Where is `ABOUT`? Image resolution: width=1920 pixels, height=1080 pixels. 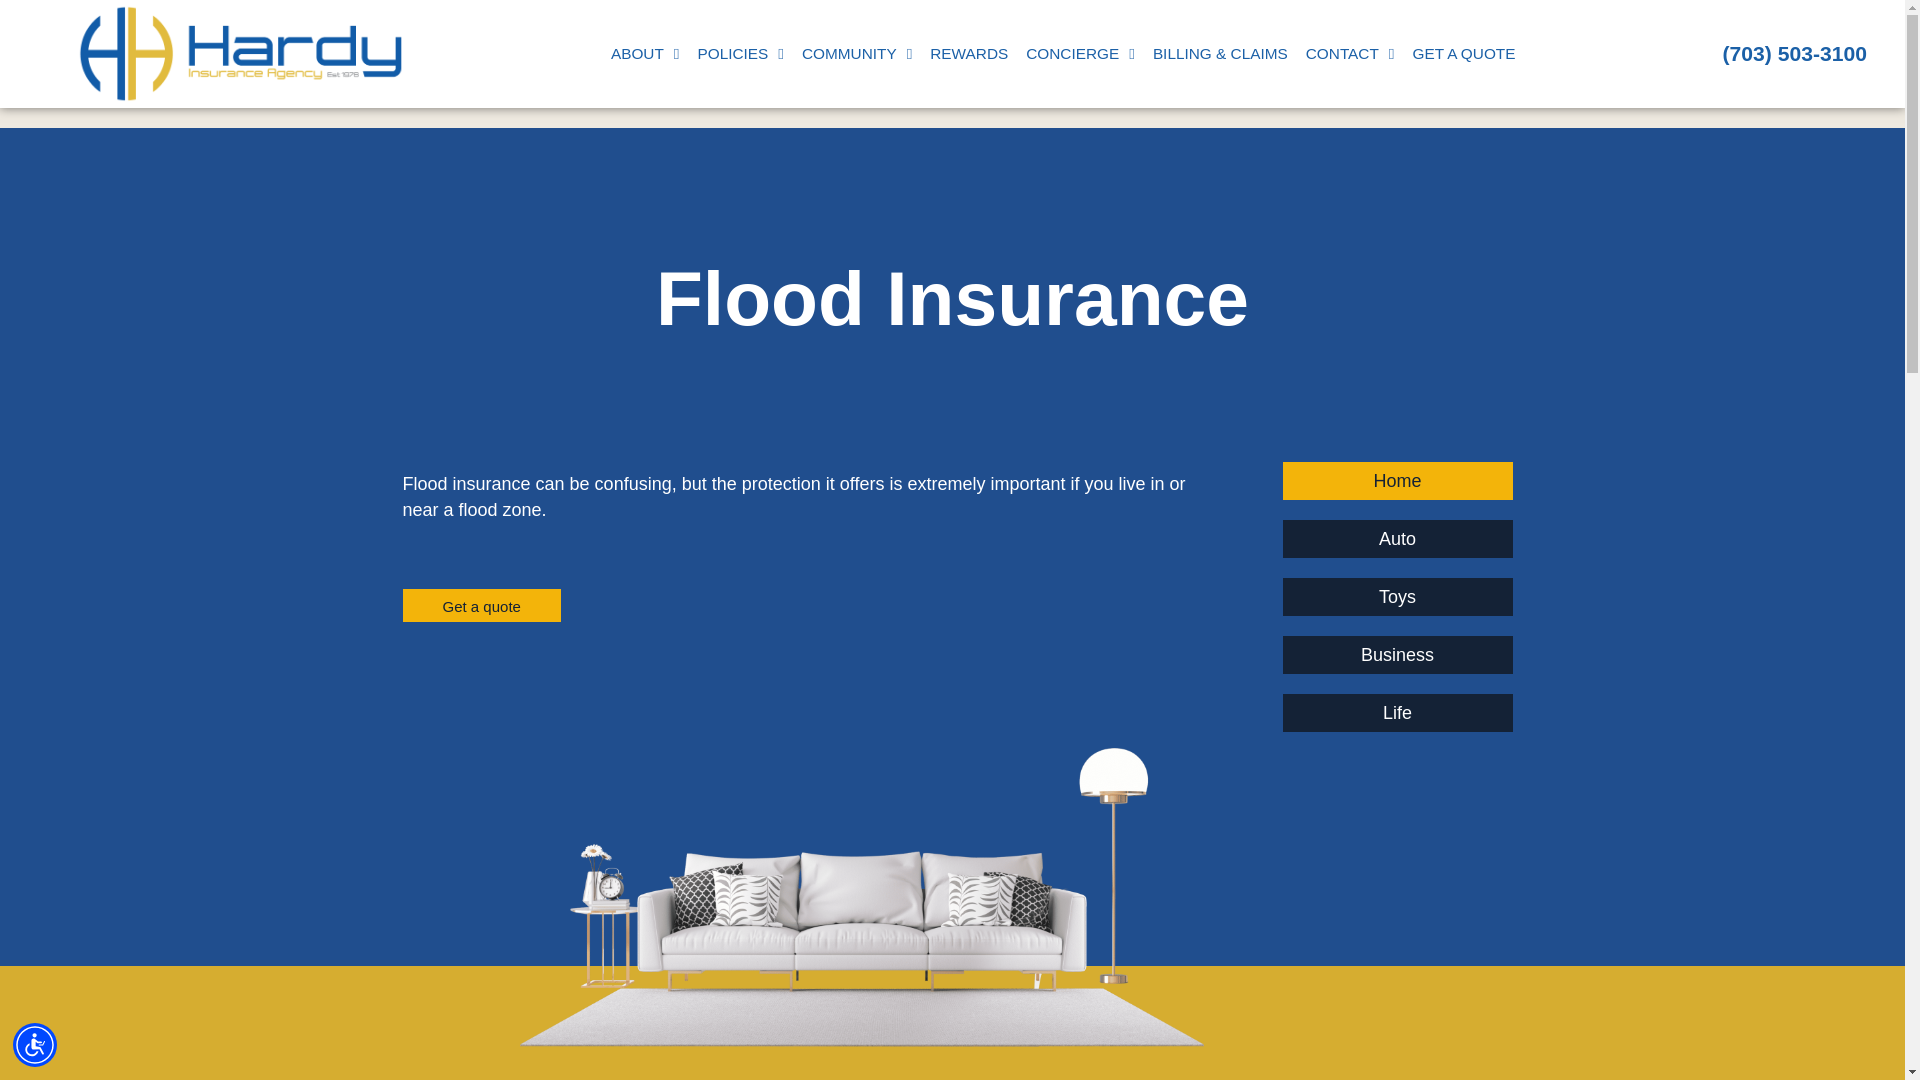
ABOUT is located at coordinates (646, 54).